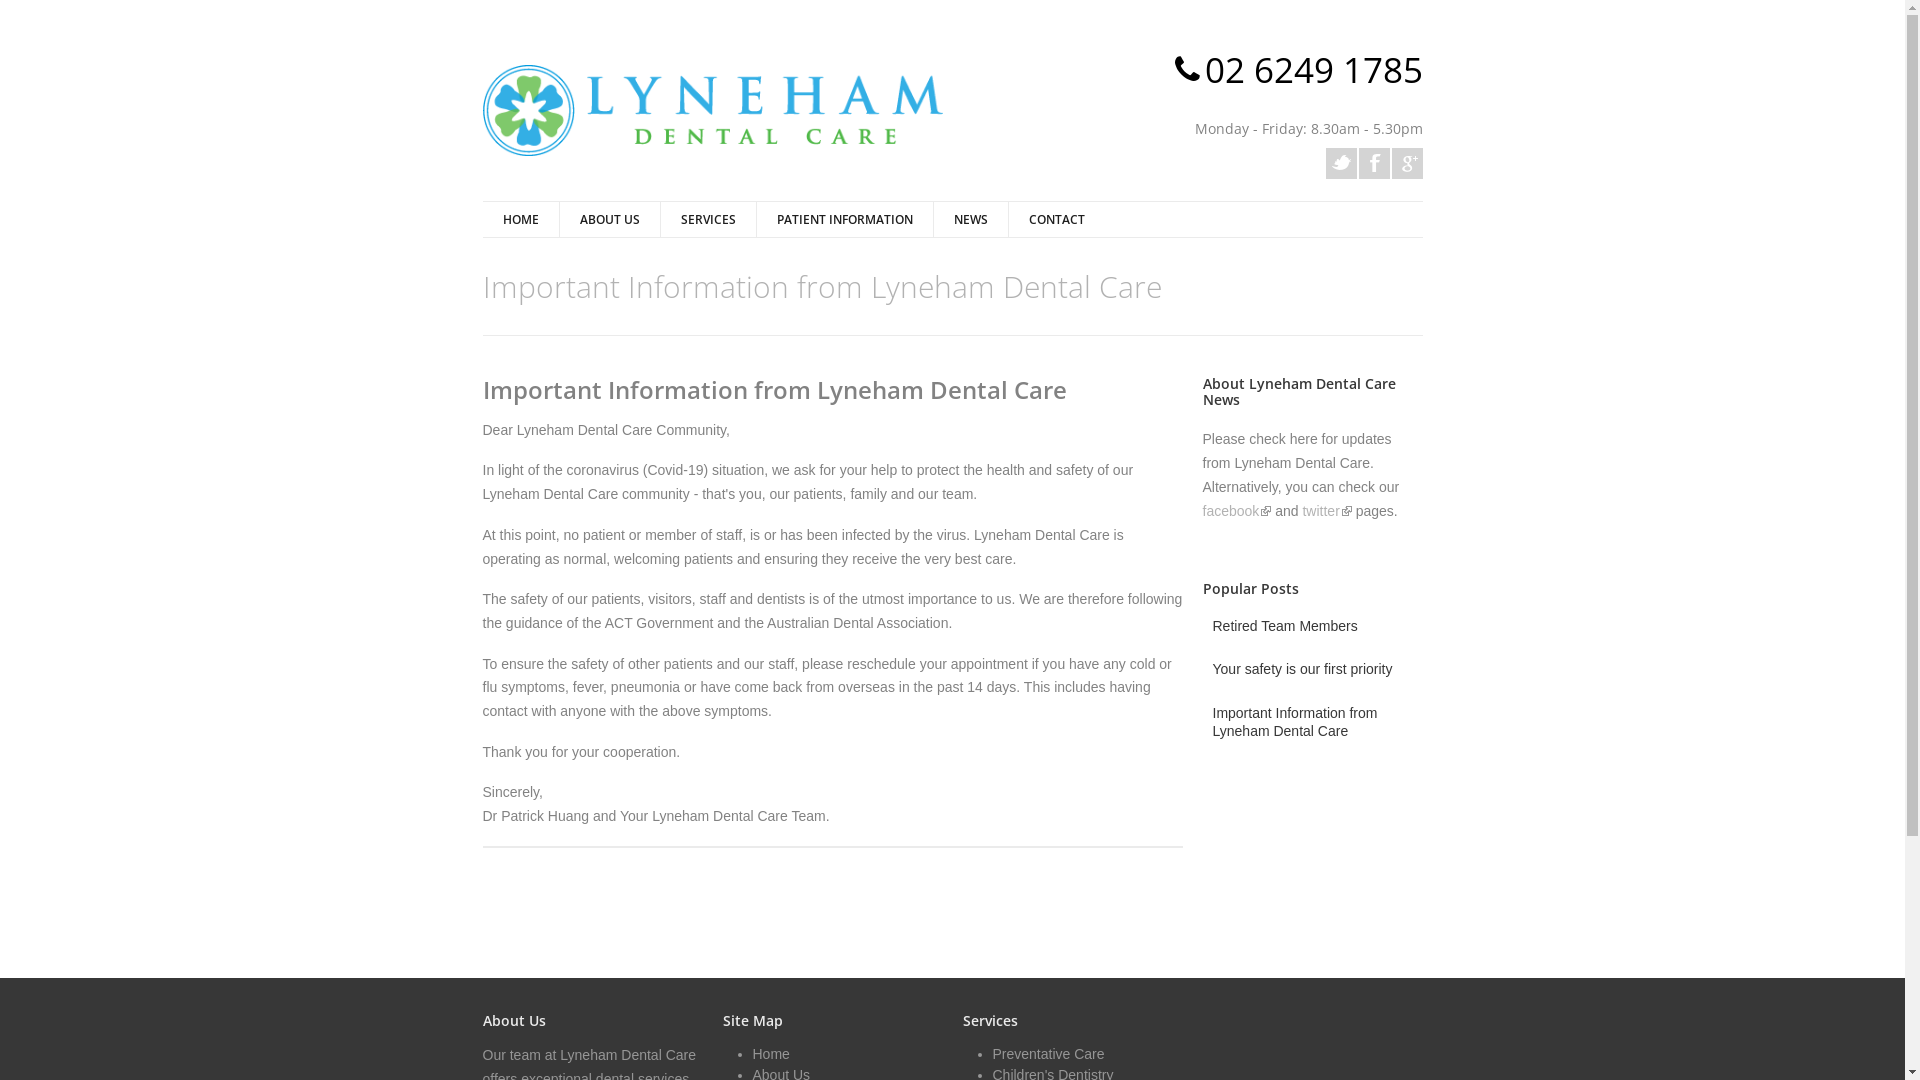 This screenshot has height=1080, width=1920. Describe the element at coordinates (1048, 1054) in the screenshot. I see `Preventative Care` at that location.